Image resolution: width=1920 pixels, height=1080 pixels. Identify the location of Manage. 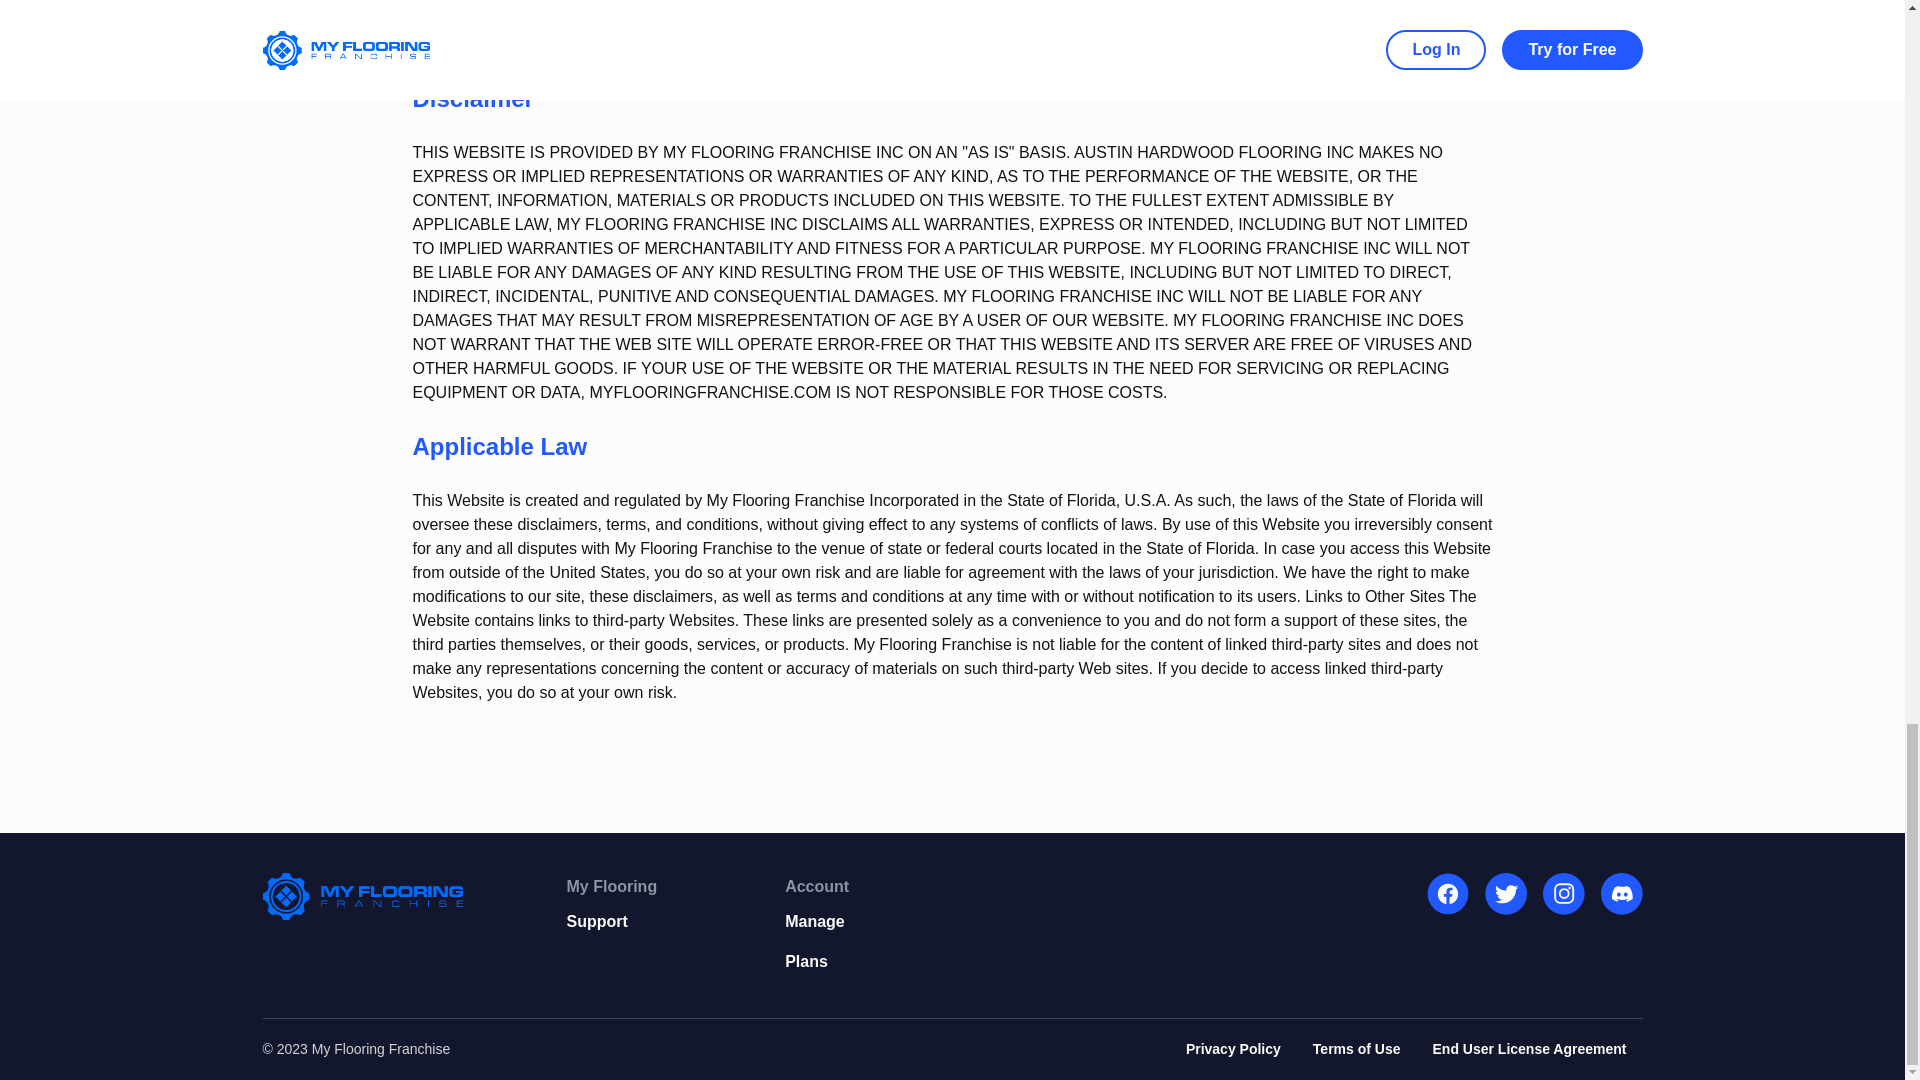
(816, 921).